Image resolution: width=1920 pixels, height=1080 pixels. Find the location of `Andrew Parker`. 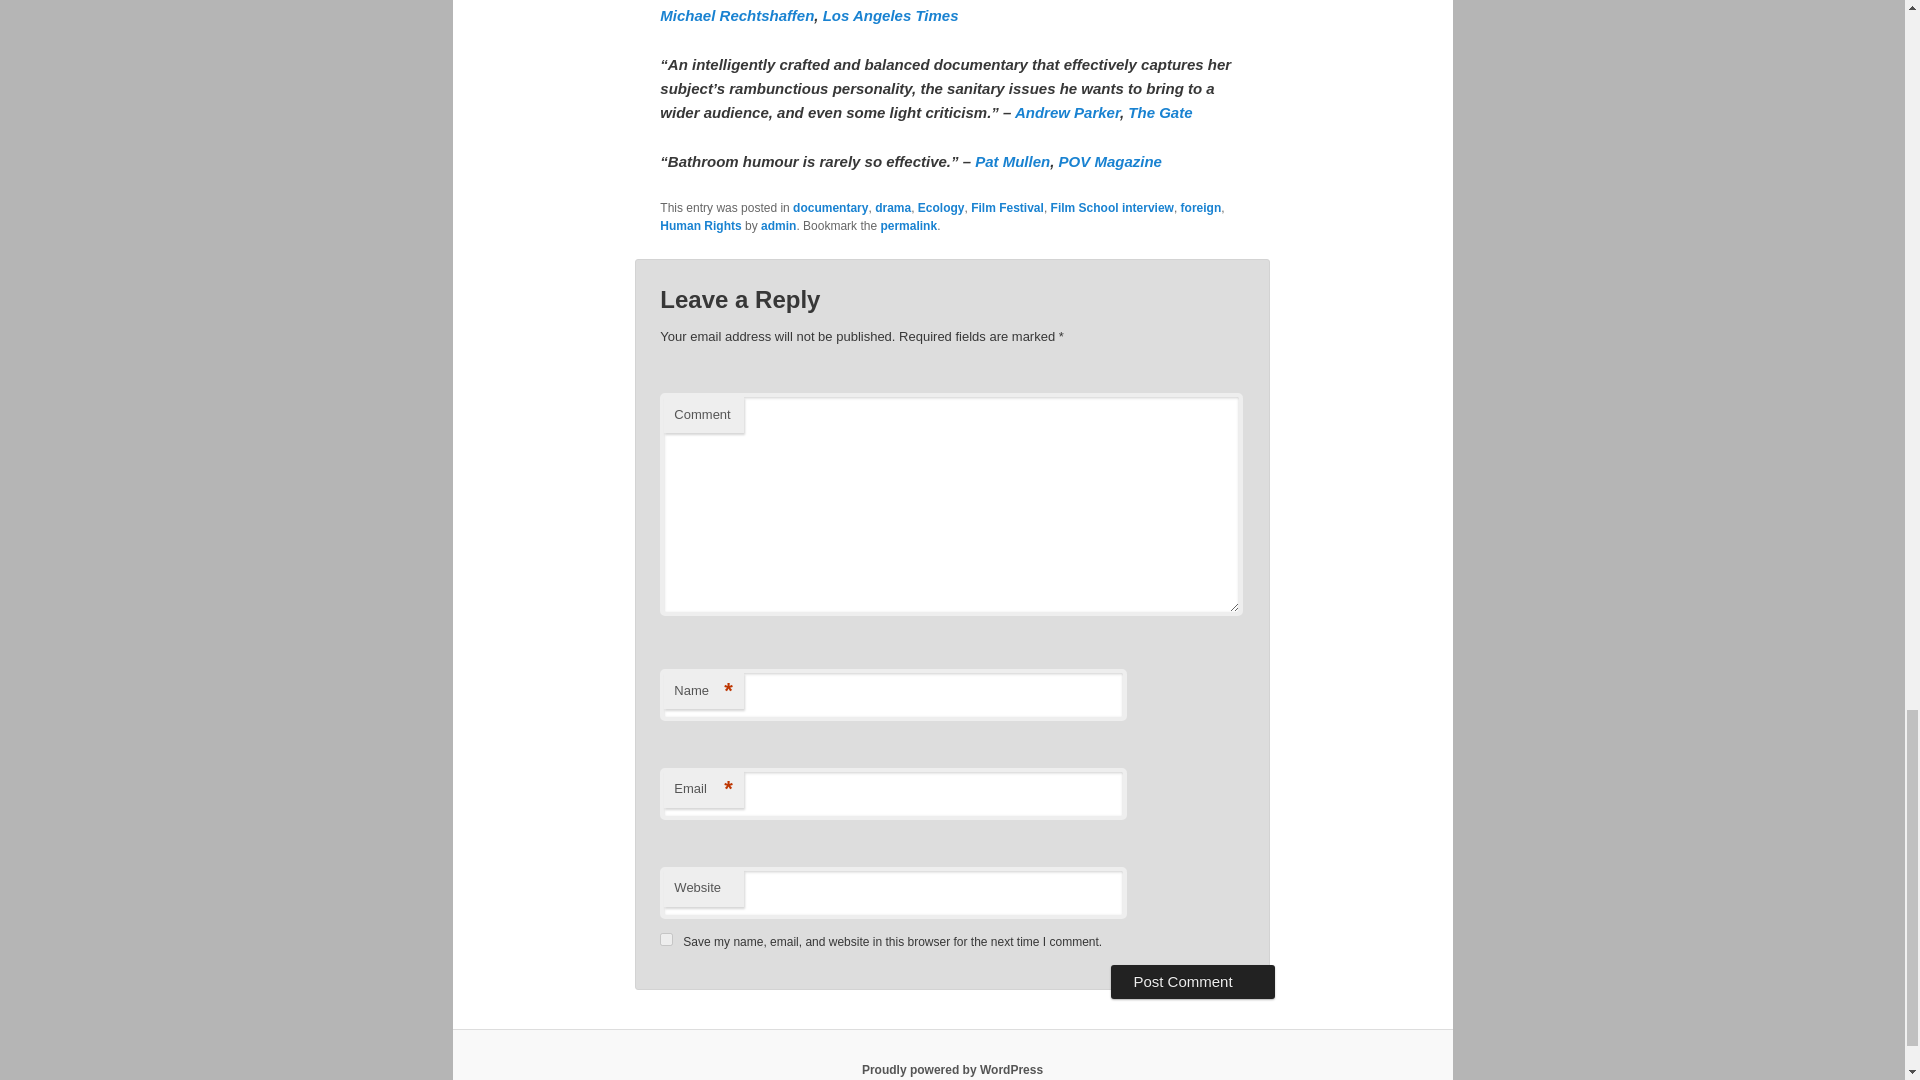

Andrew Parker is located at coordinates (1067, 112).